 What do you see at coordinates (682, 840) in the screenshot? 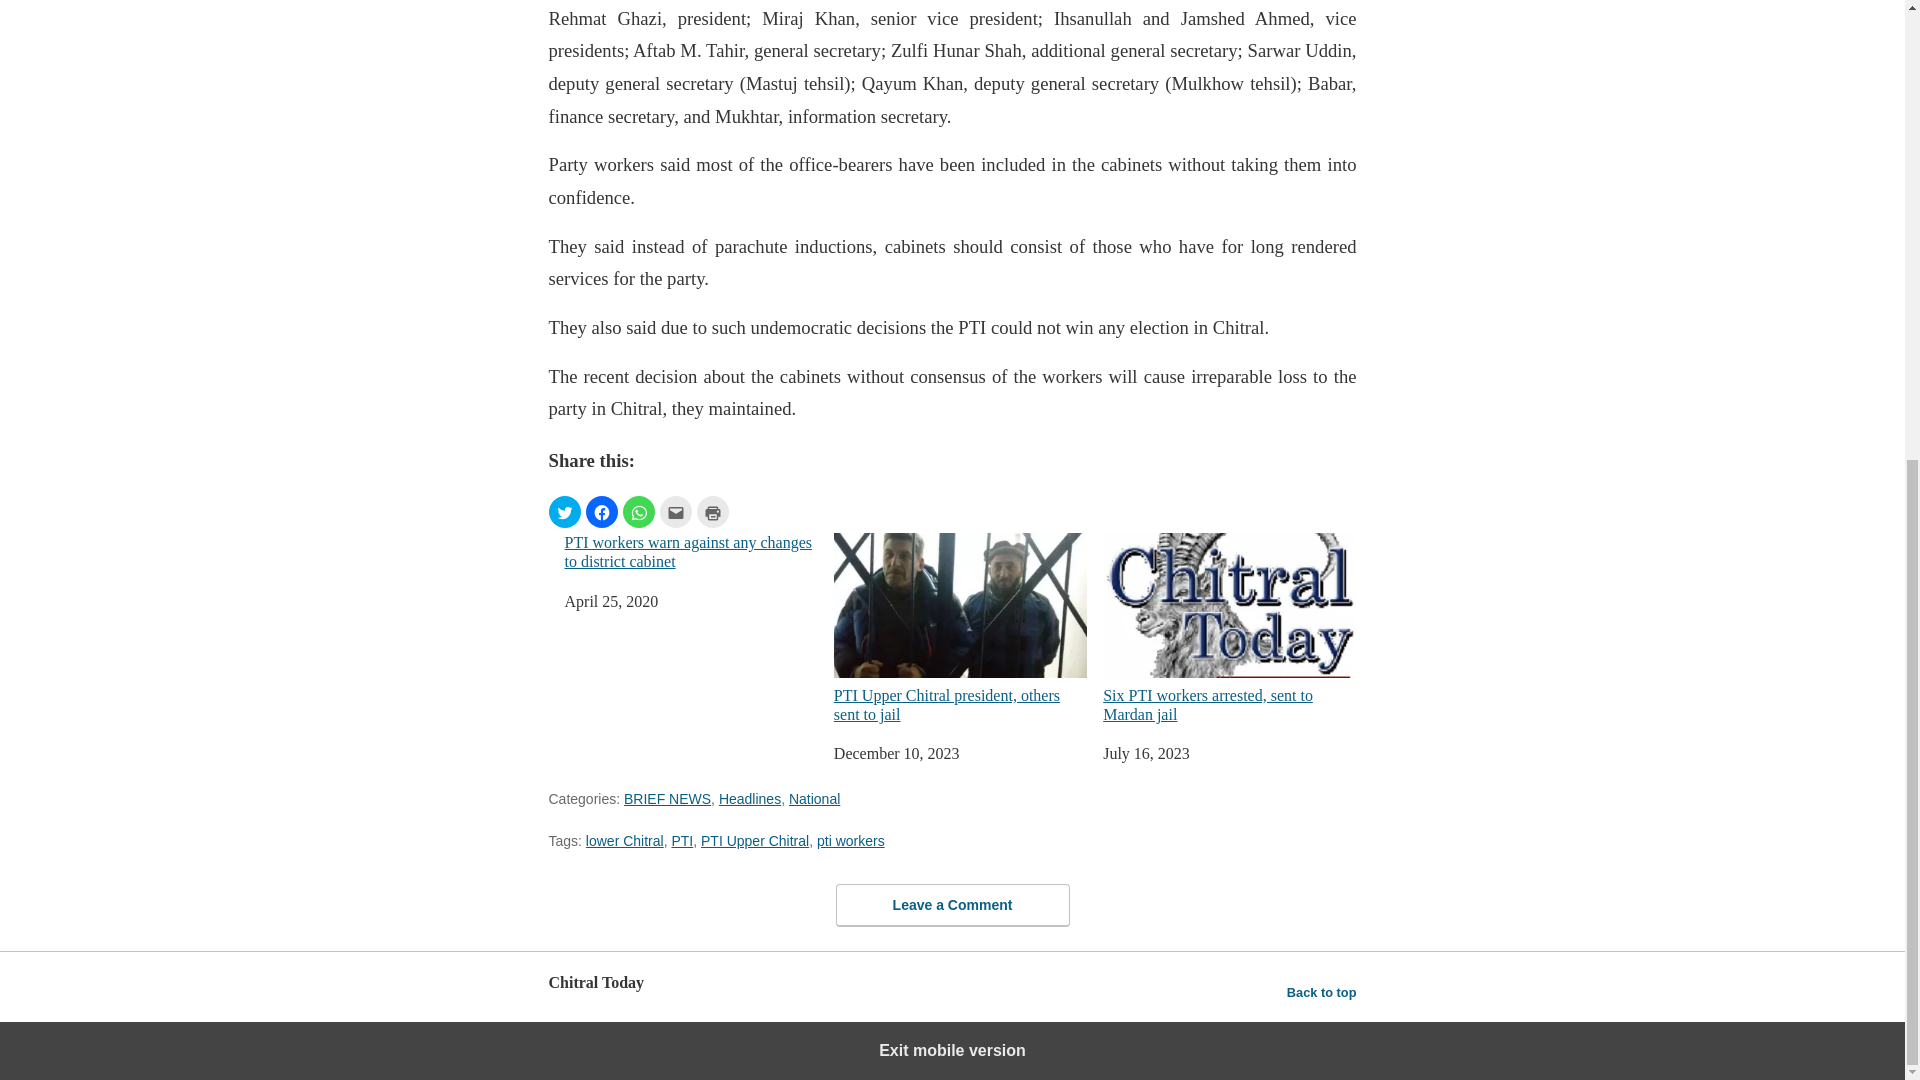
I see `PTI` at bounding box center [682, 840].